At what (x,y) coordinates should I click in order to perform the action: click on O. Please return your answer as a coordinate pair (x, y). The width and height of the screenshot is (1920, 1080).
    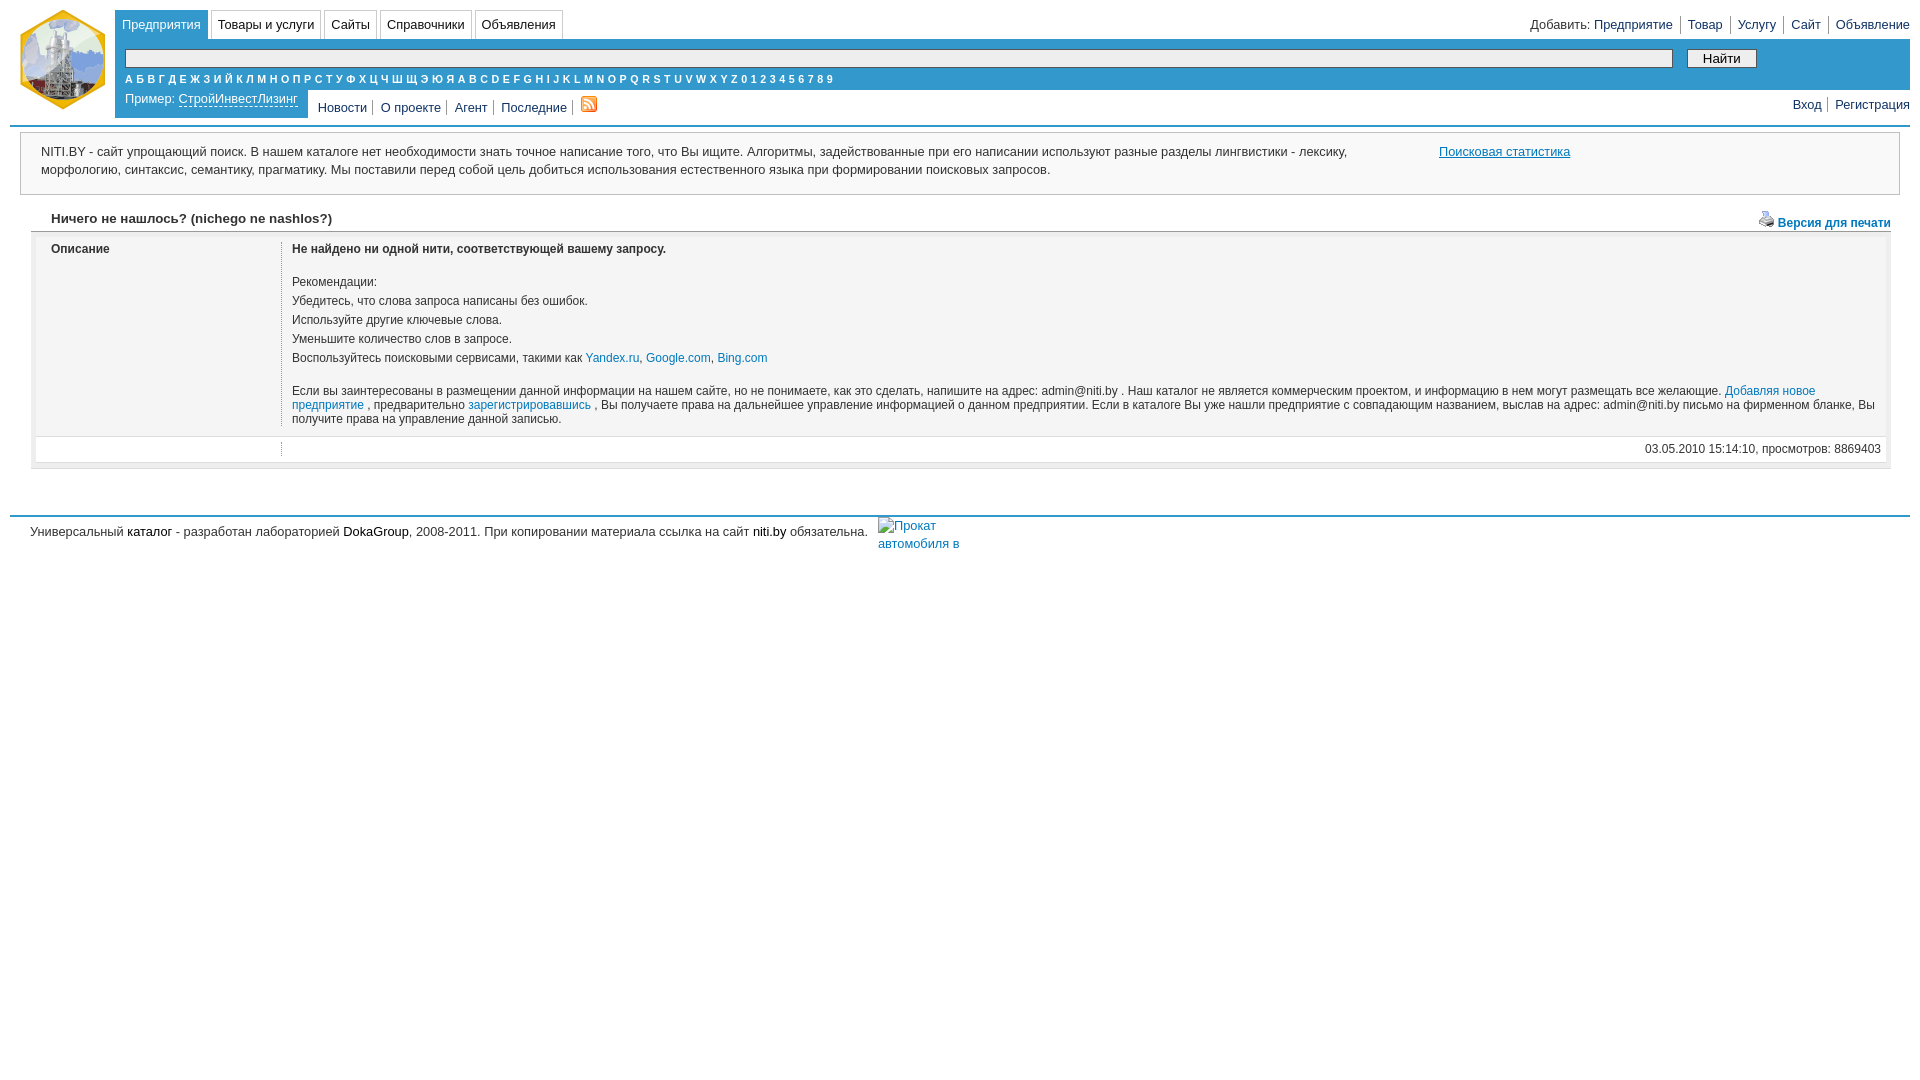
    Looking at the image, I should click on (612, 79).